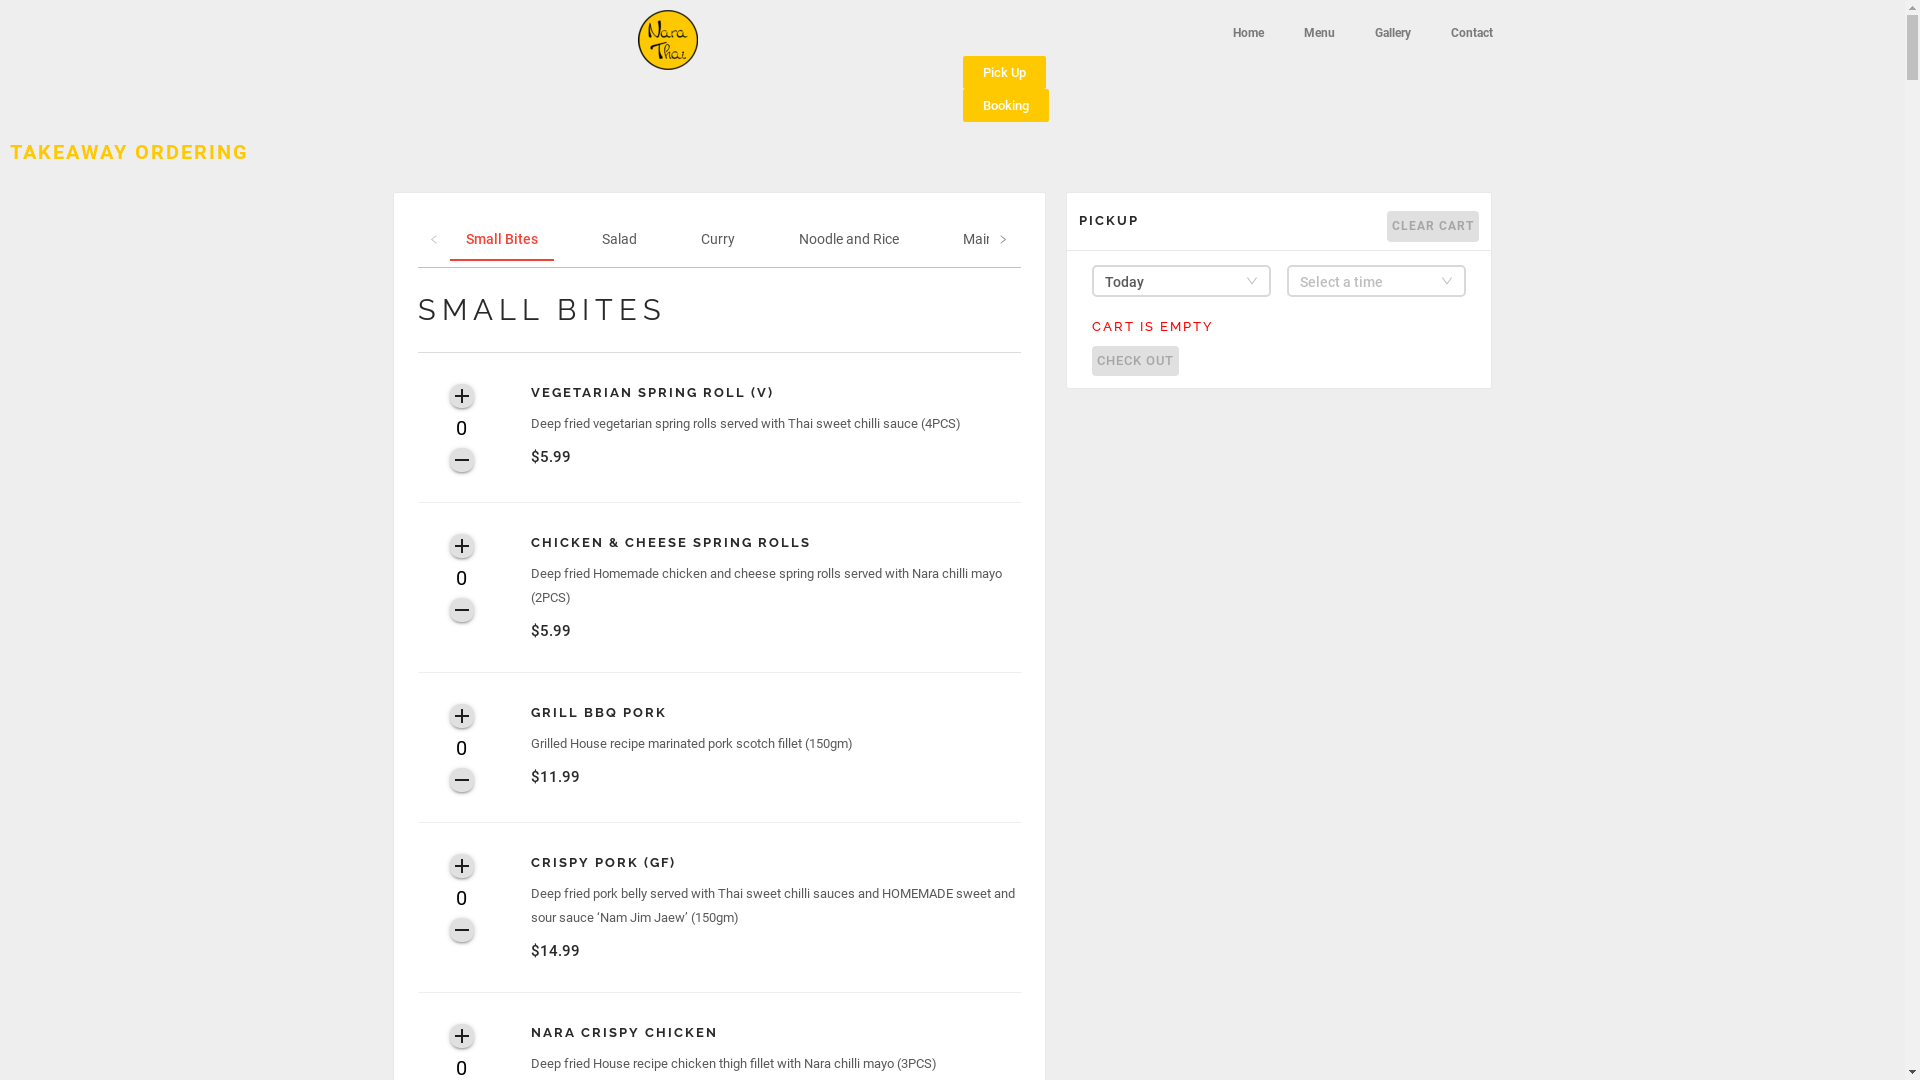 The image size is (1920, 1080). Describe the element at coordinates (1248, 33) in the screenshot. I see `Home` at that location.